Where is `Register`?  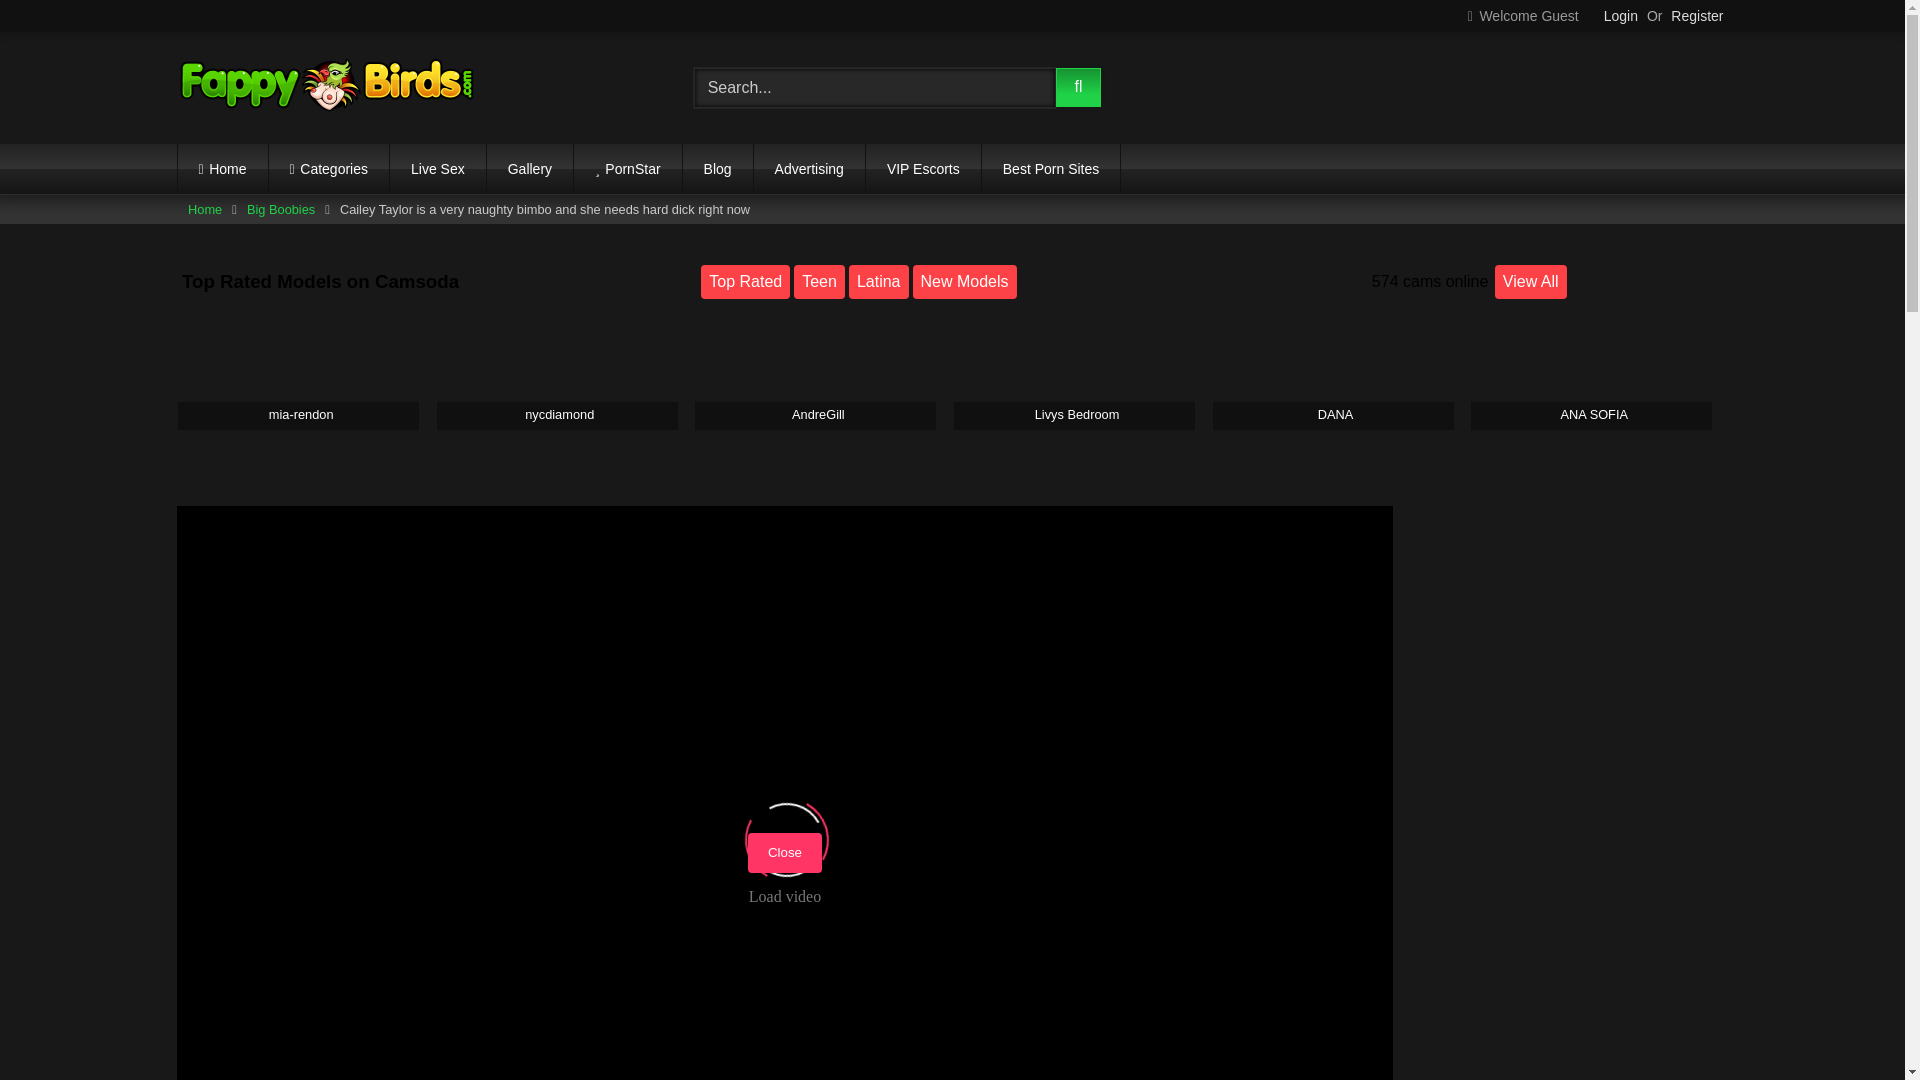
Register is located at coordinates (1696, 16).